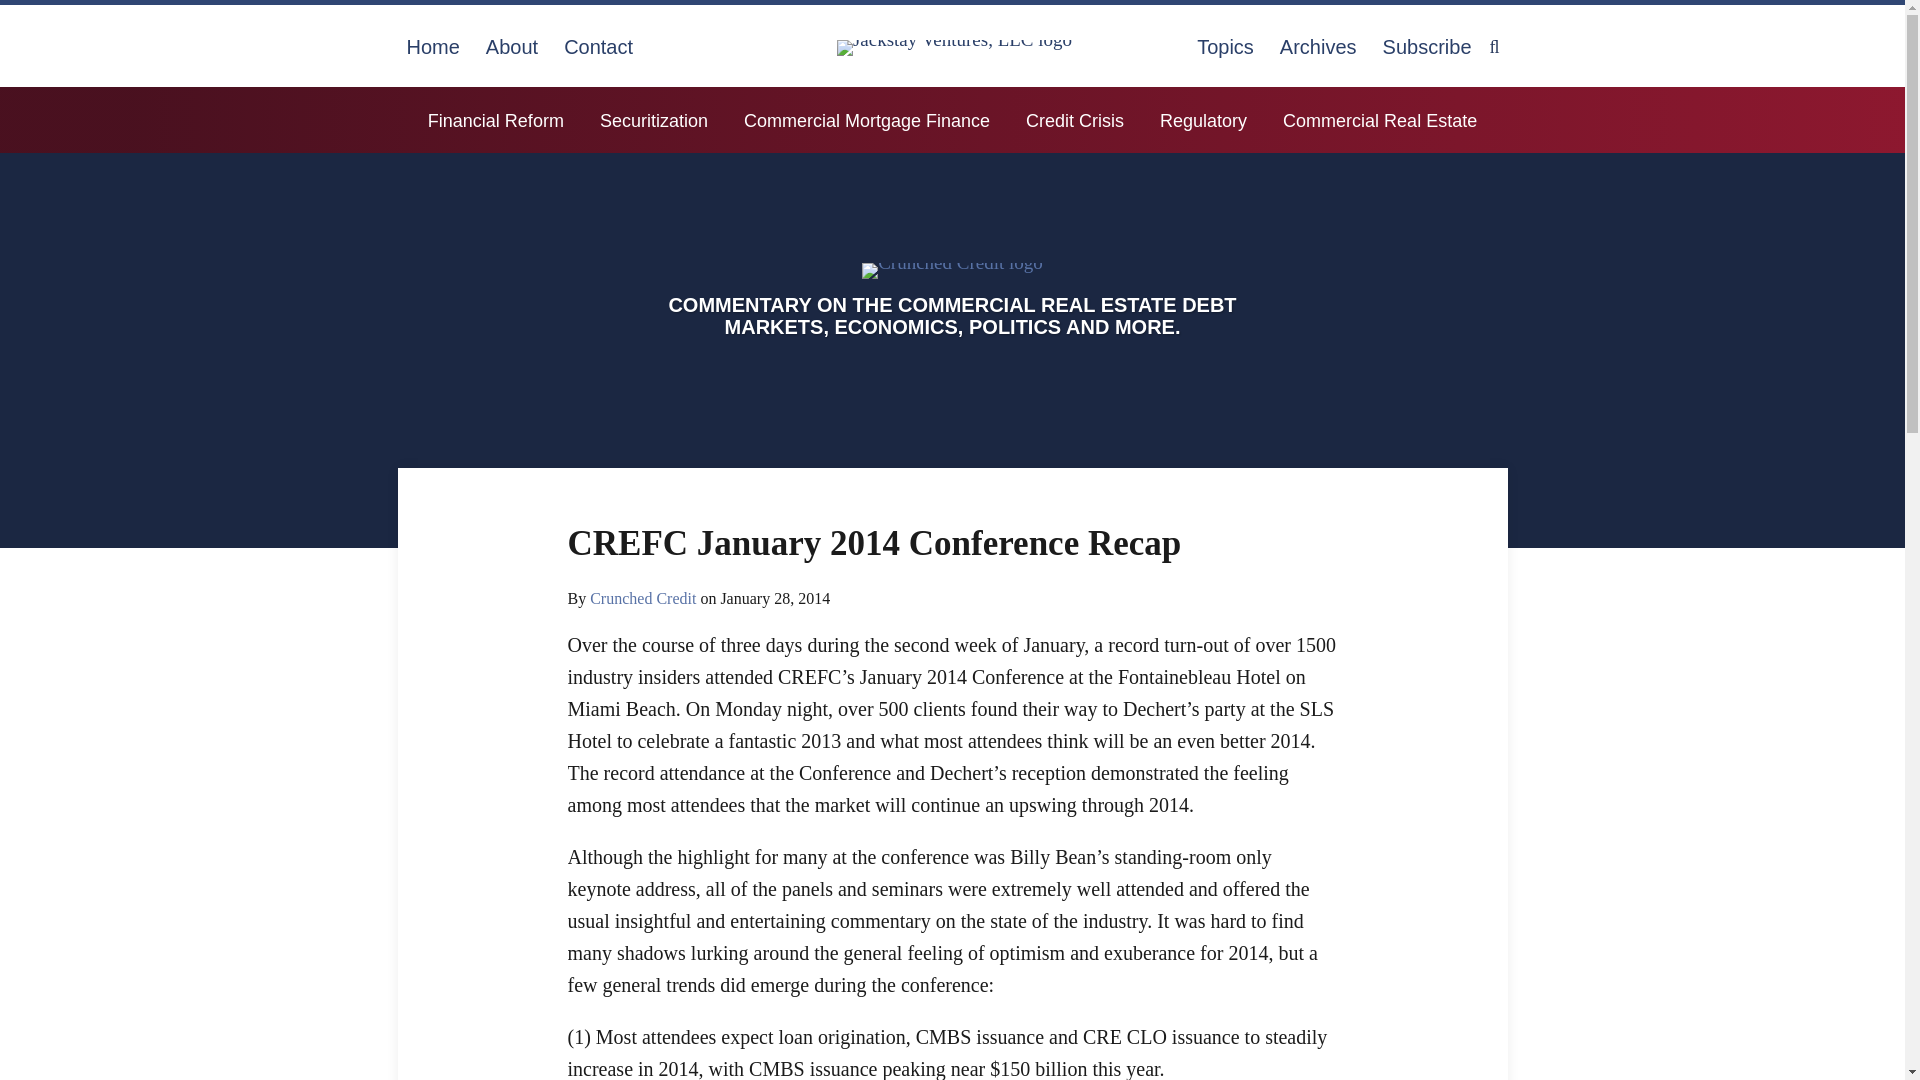 The width and height of the screenshot is (1920, 1080). What do you see at coordinates (1224, 46) in the screenshot?
I see `Topics` at bounding box center [1224, 46].